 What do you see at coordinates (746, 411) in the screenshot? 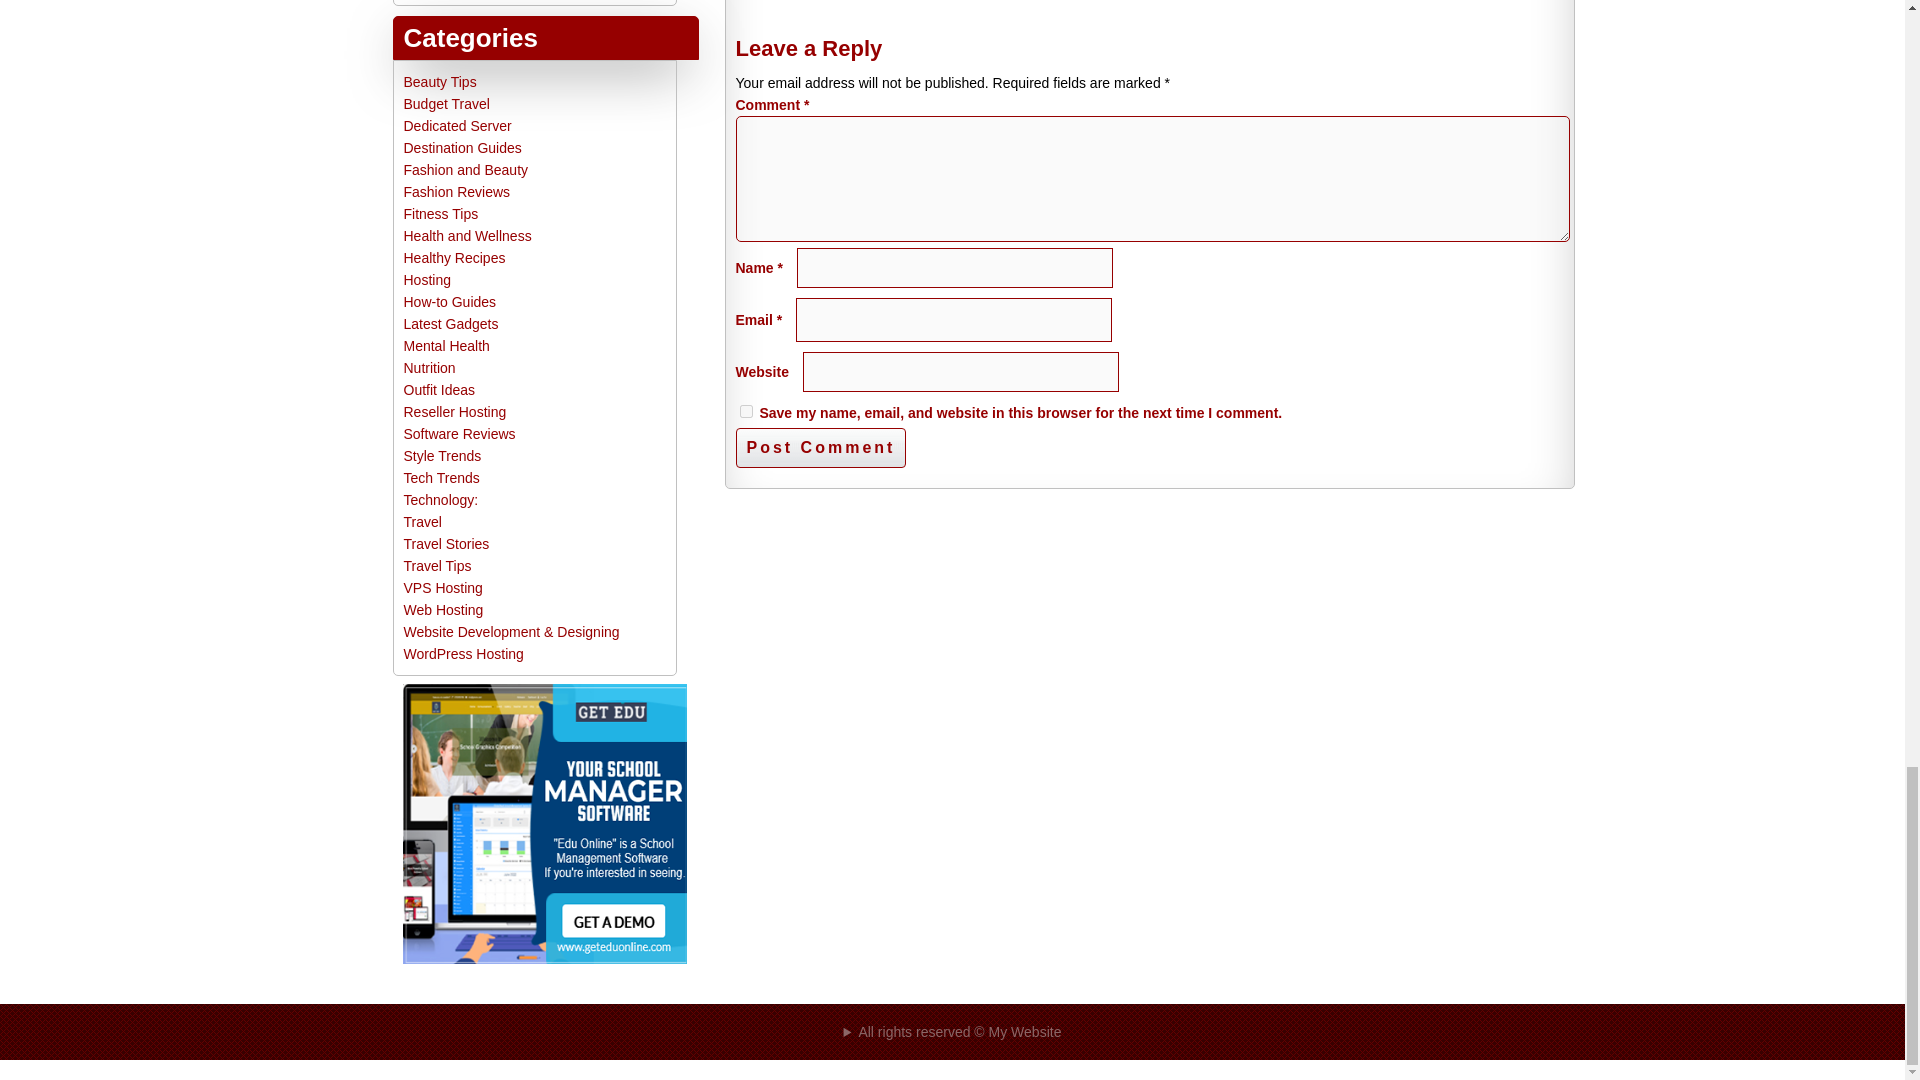
I see `yes` at bounding box center [746, 411].